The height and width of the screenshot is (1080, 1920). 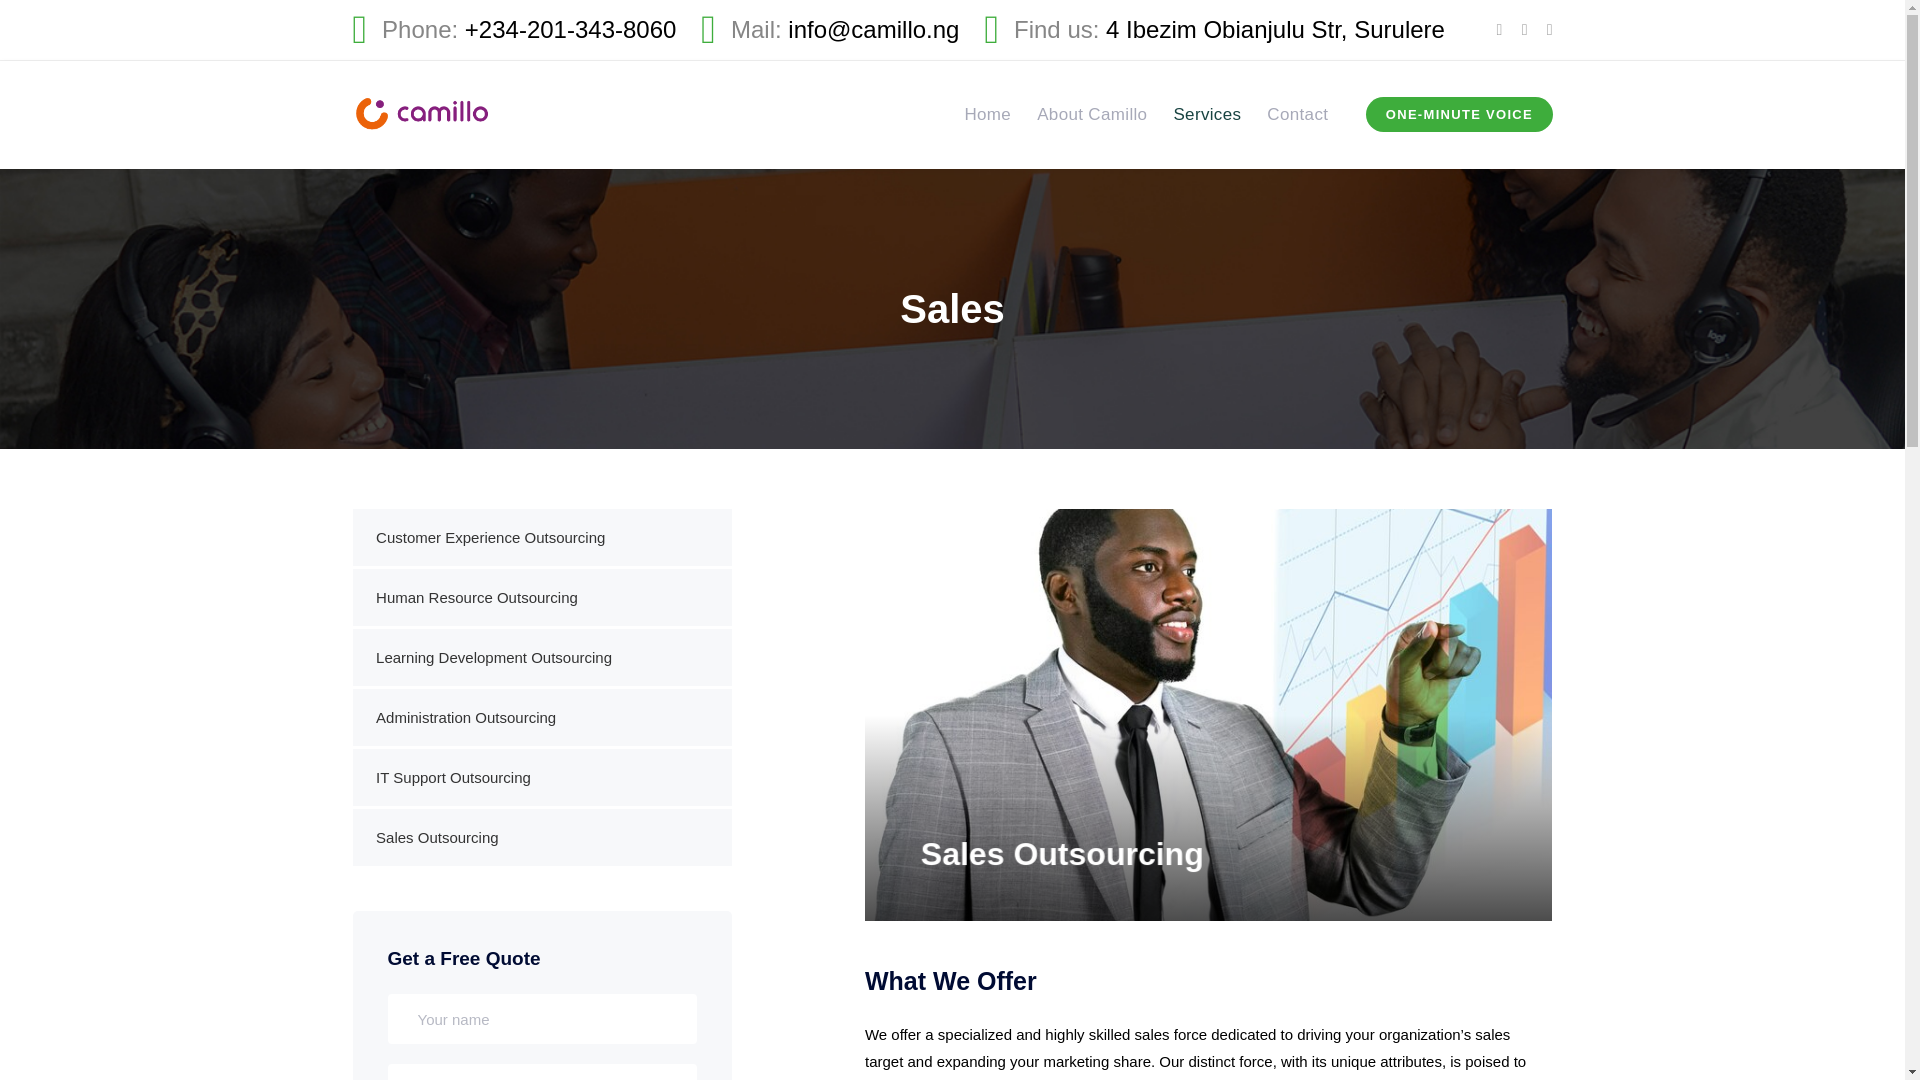 I want to click on Customer Experience Outsourcing, so click(x=541, y=536).